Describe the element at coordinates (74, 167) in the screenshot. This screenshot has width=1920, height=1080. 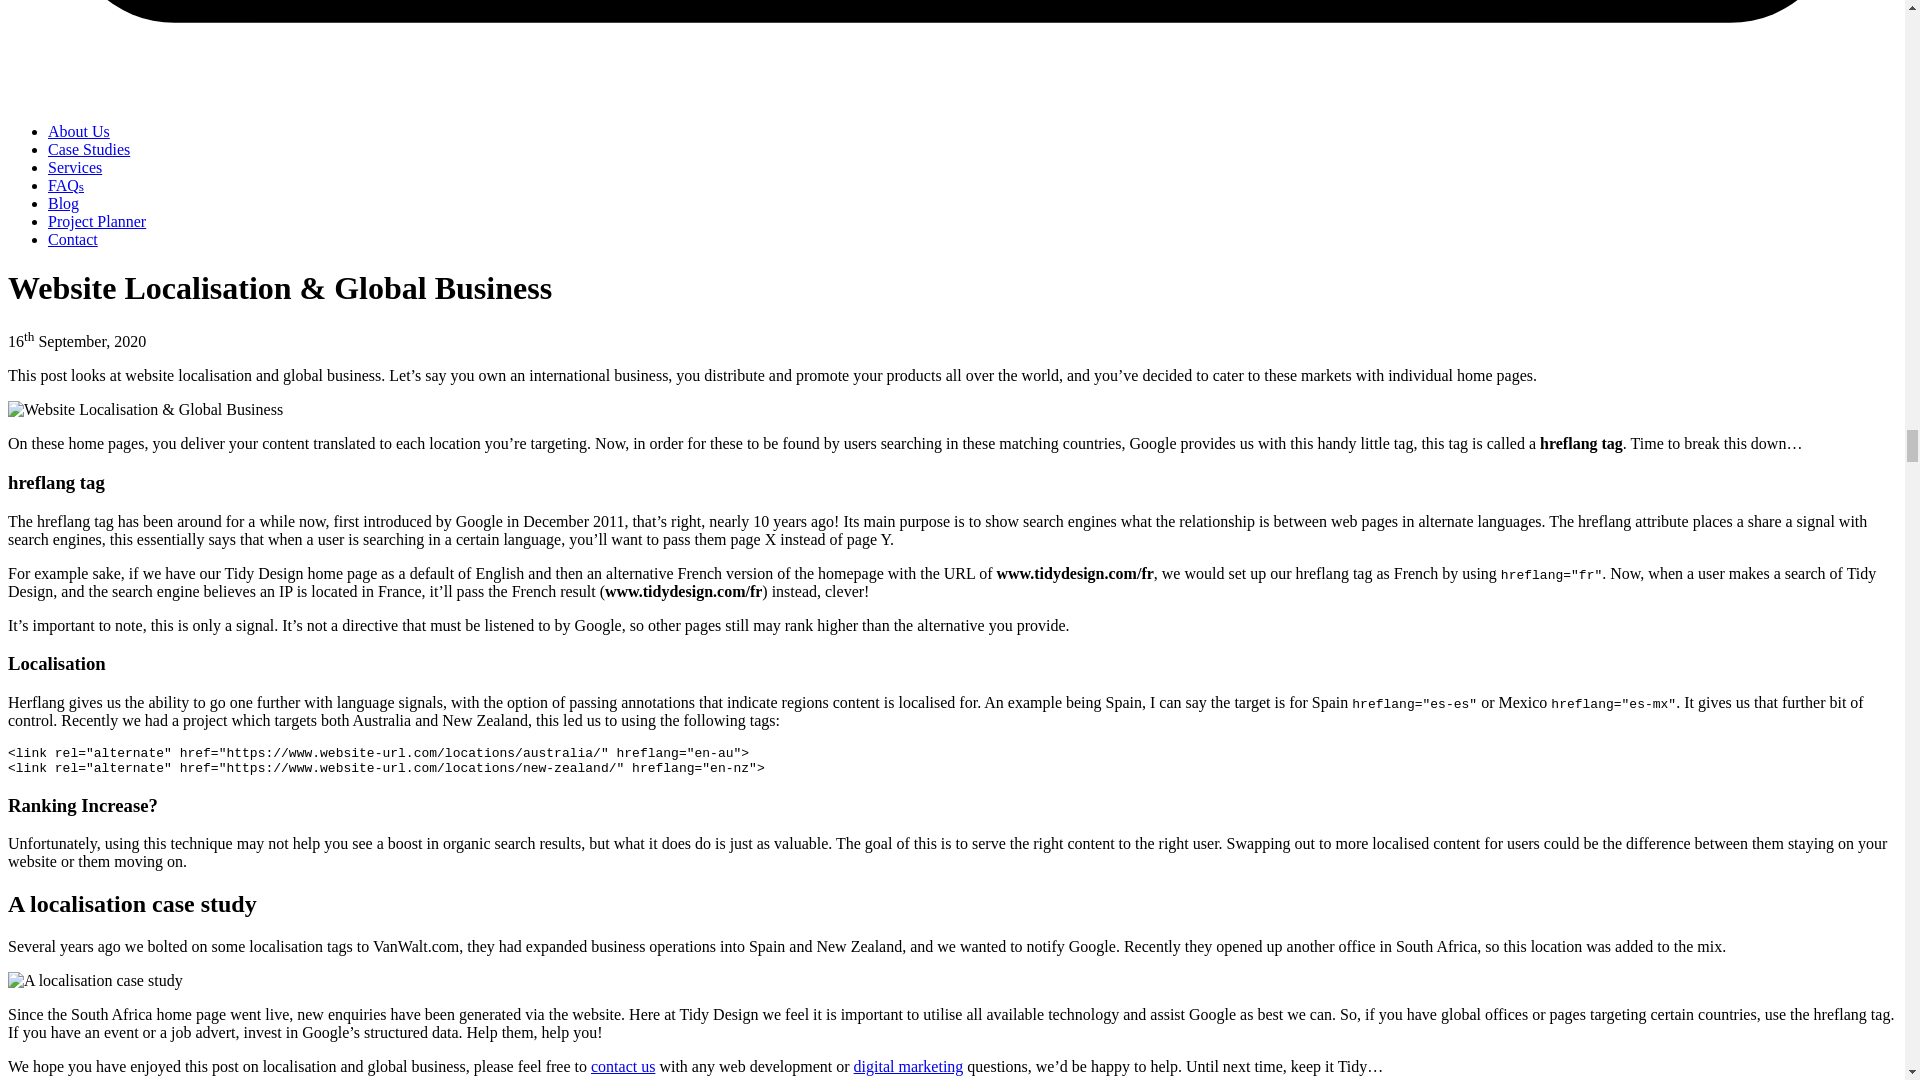
I see `Services` at that location.